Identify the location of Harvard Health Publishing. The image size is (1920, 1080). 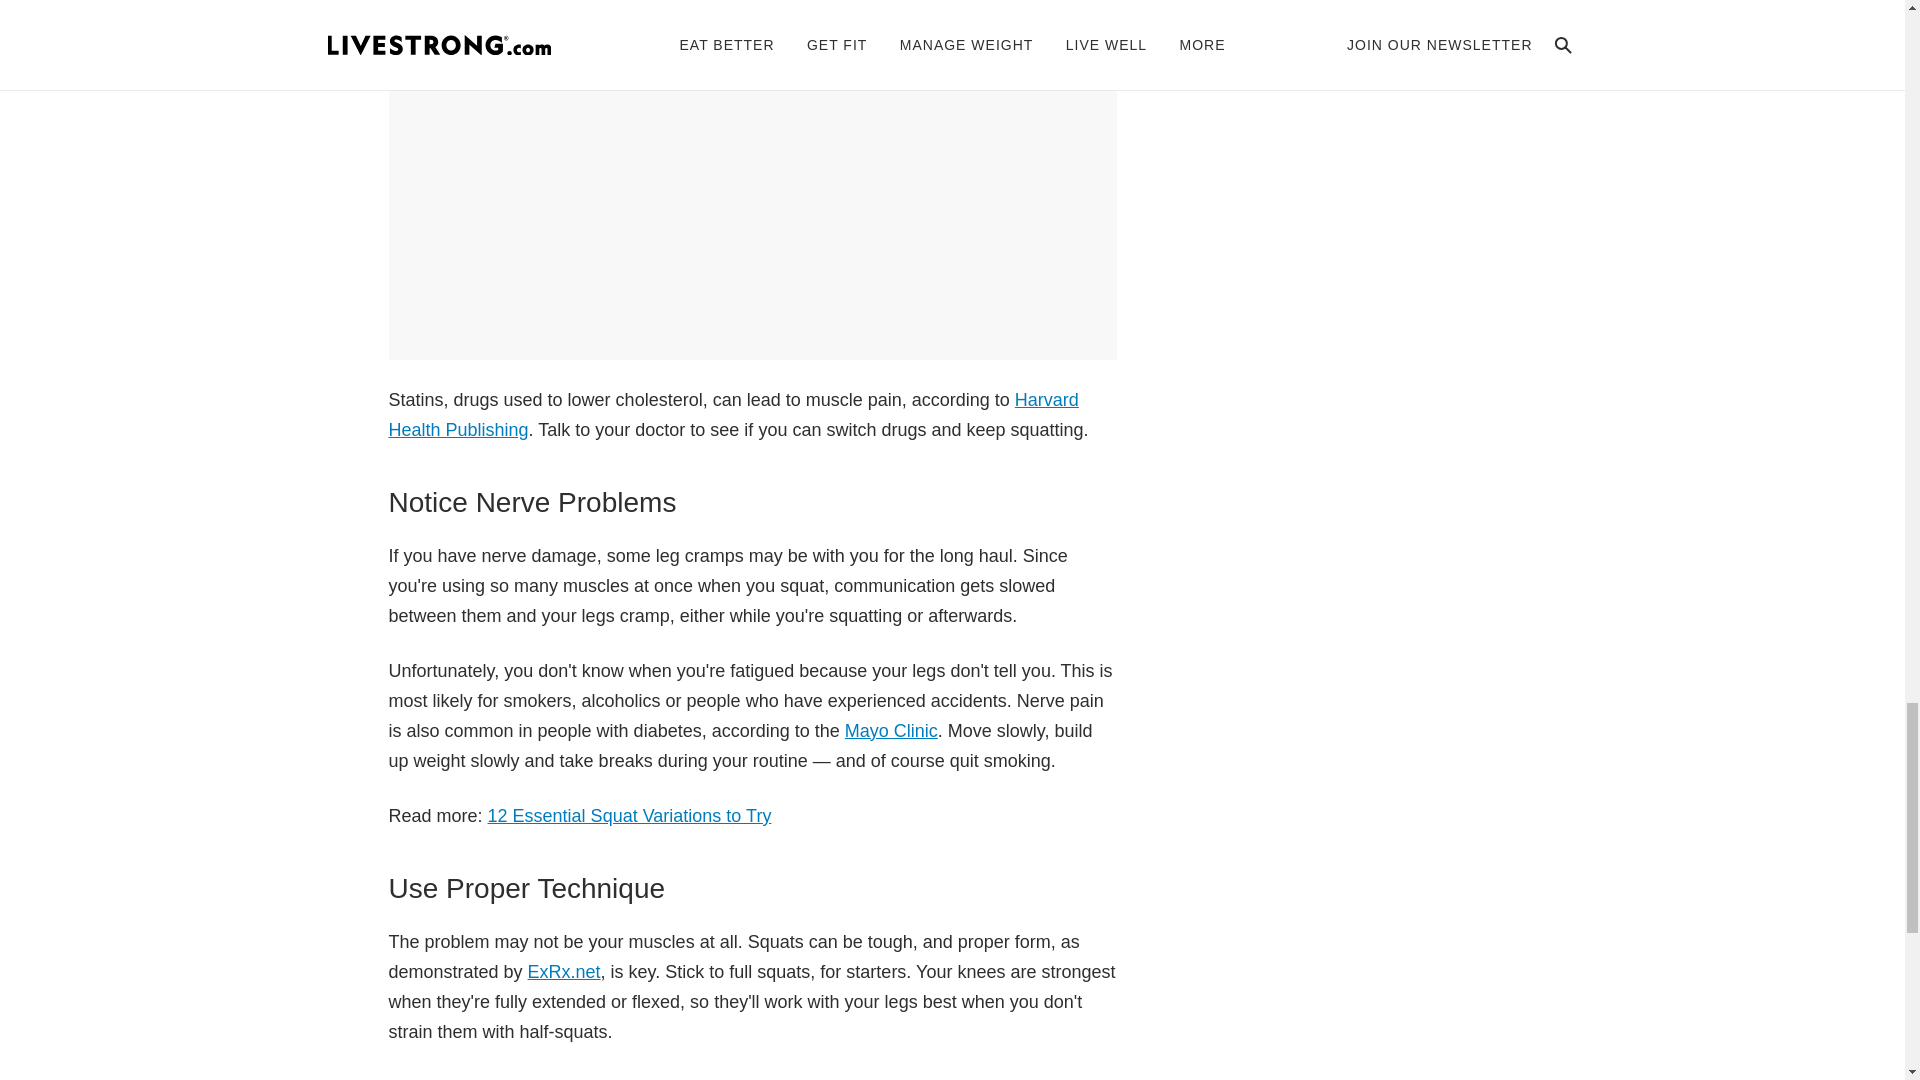
(732, 414).